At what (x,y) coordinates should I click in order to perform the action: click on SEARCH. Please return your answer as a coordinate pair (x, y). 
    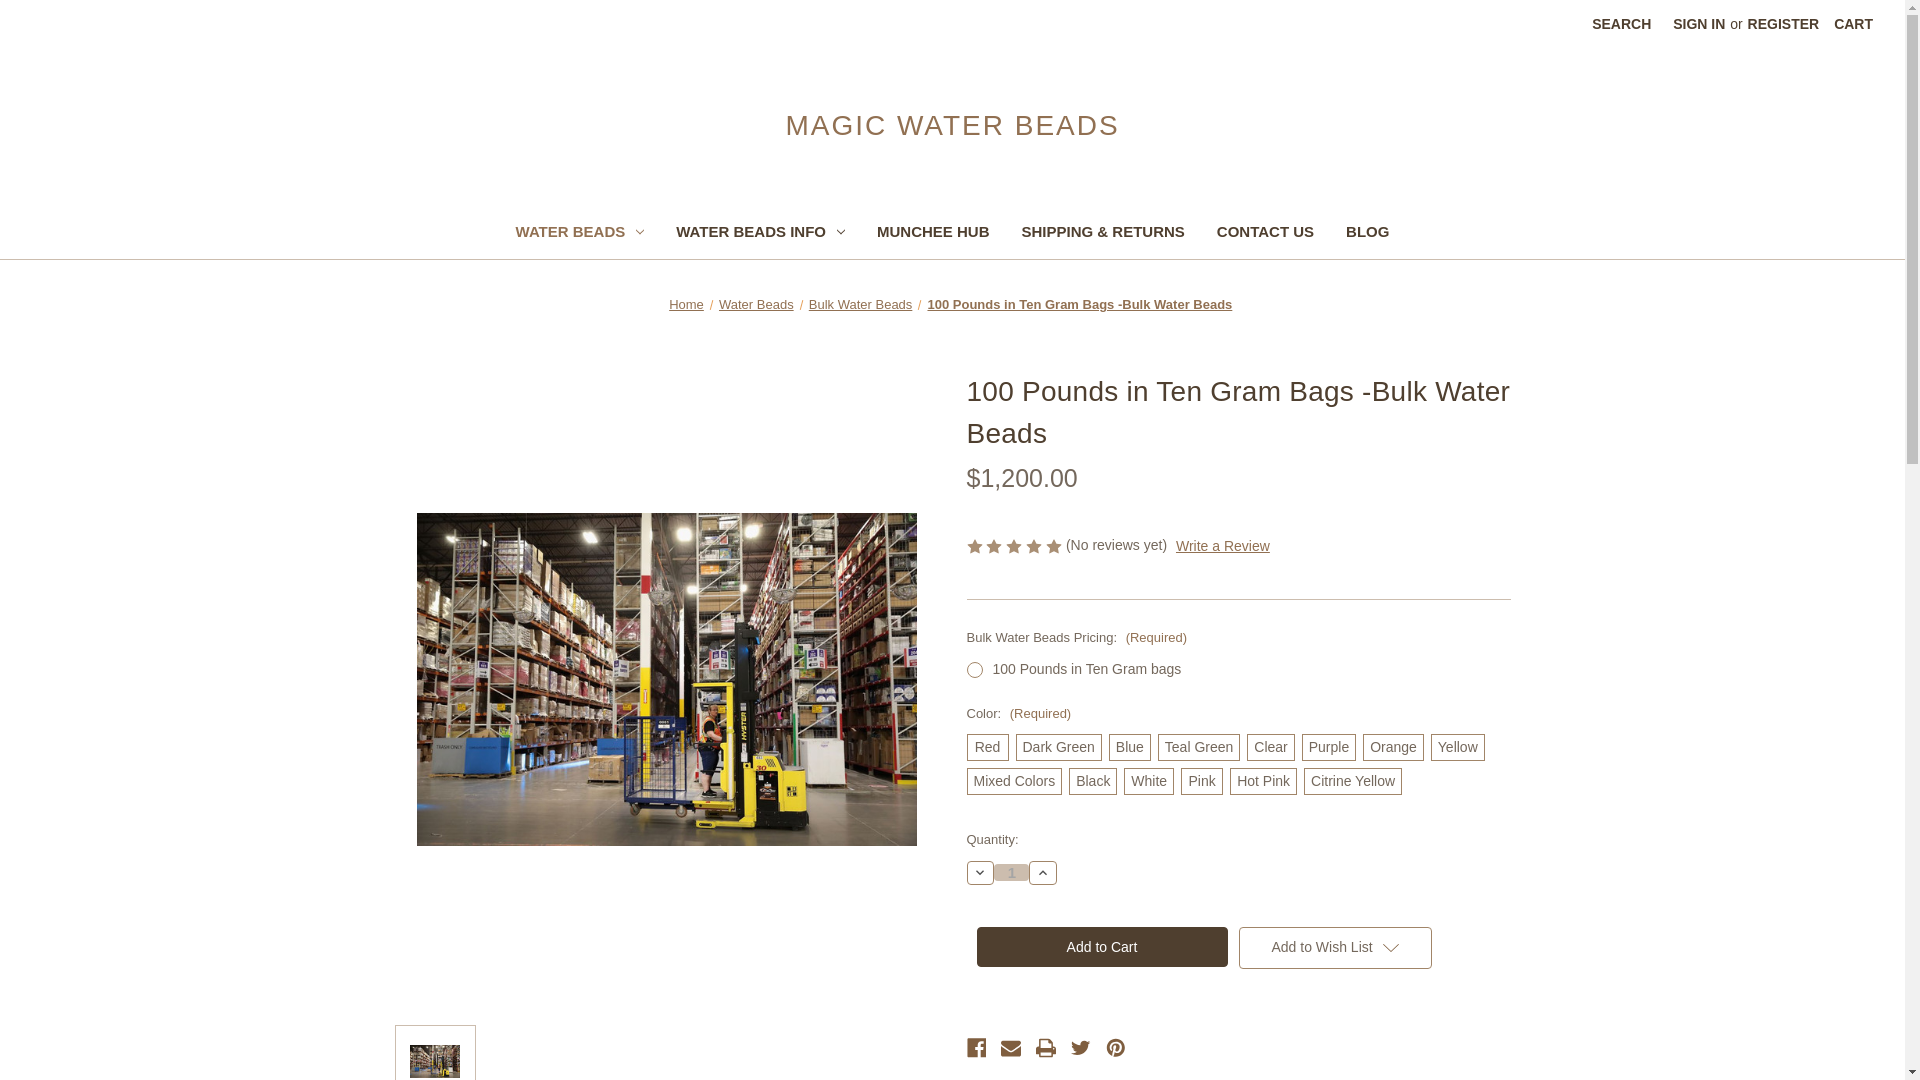
    Looking at the image, I should click on (1621, 24).